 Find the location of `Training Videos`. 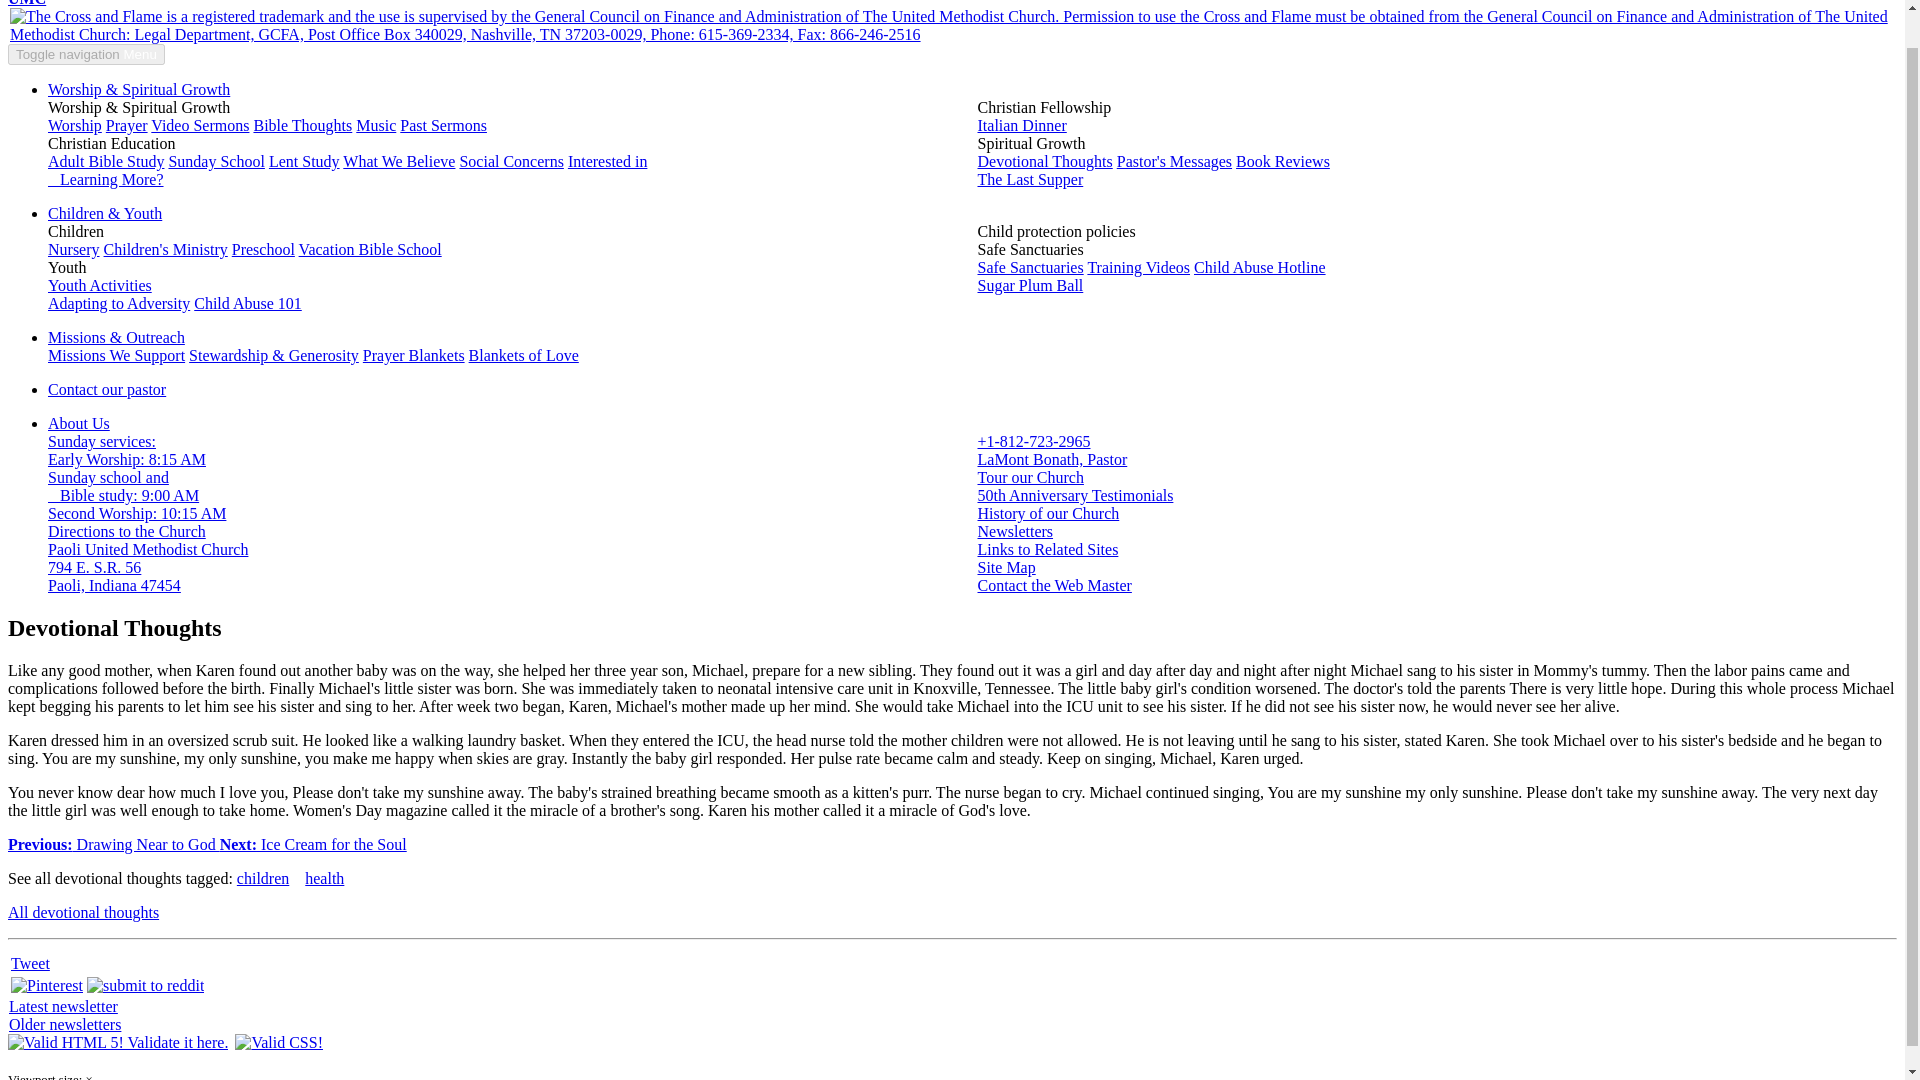

Training Videos is located at coordinates (1138, 268).